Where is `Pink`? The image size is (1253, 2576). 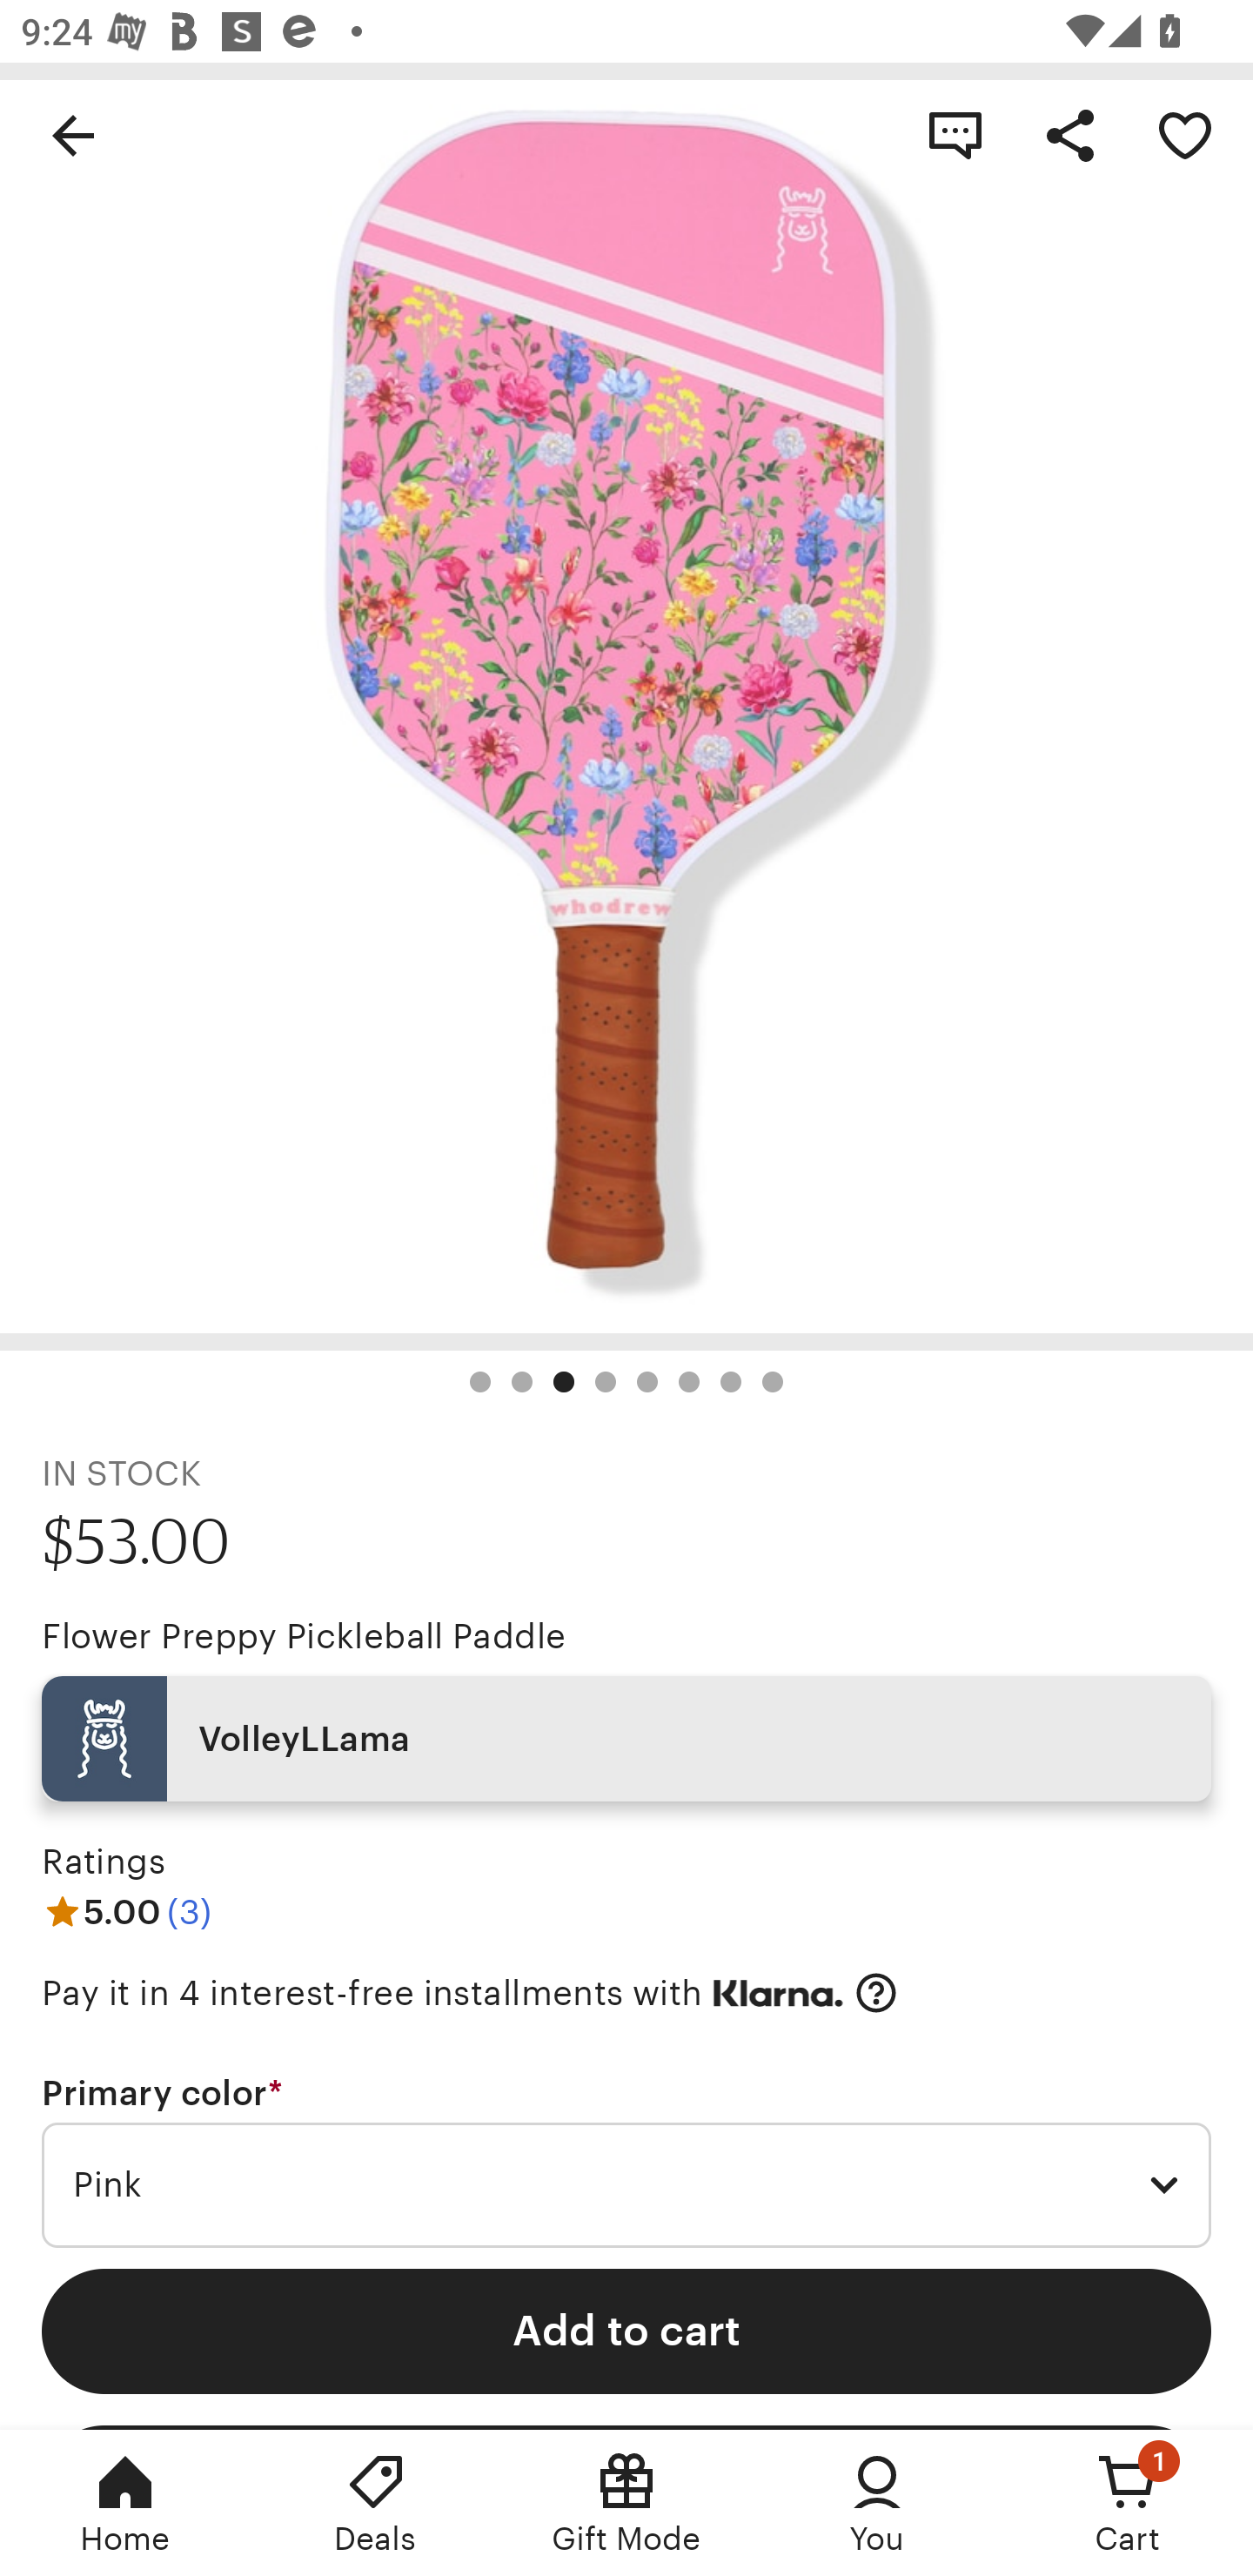 Pink is located at coordinates (626, 2186).